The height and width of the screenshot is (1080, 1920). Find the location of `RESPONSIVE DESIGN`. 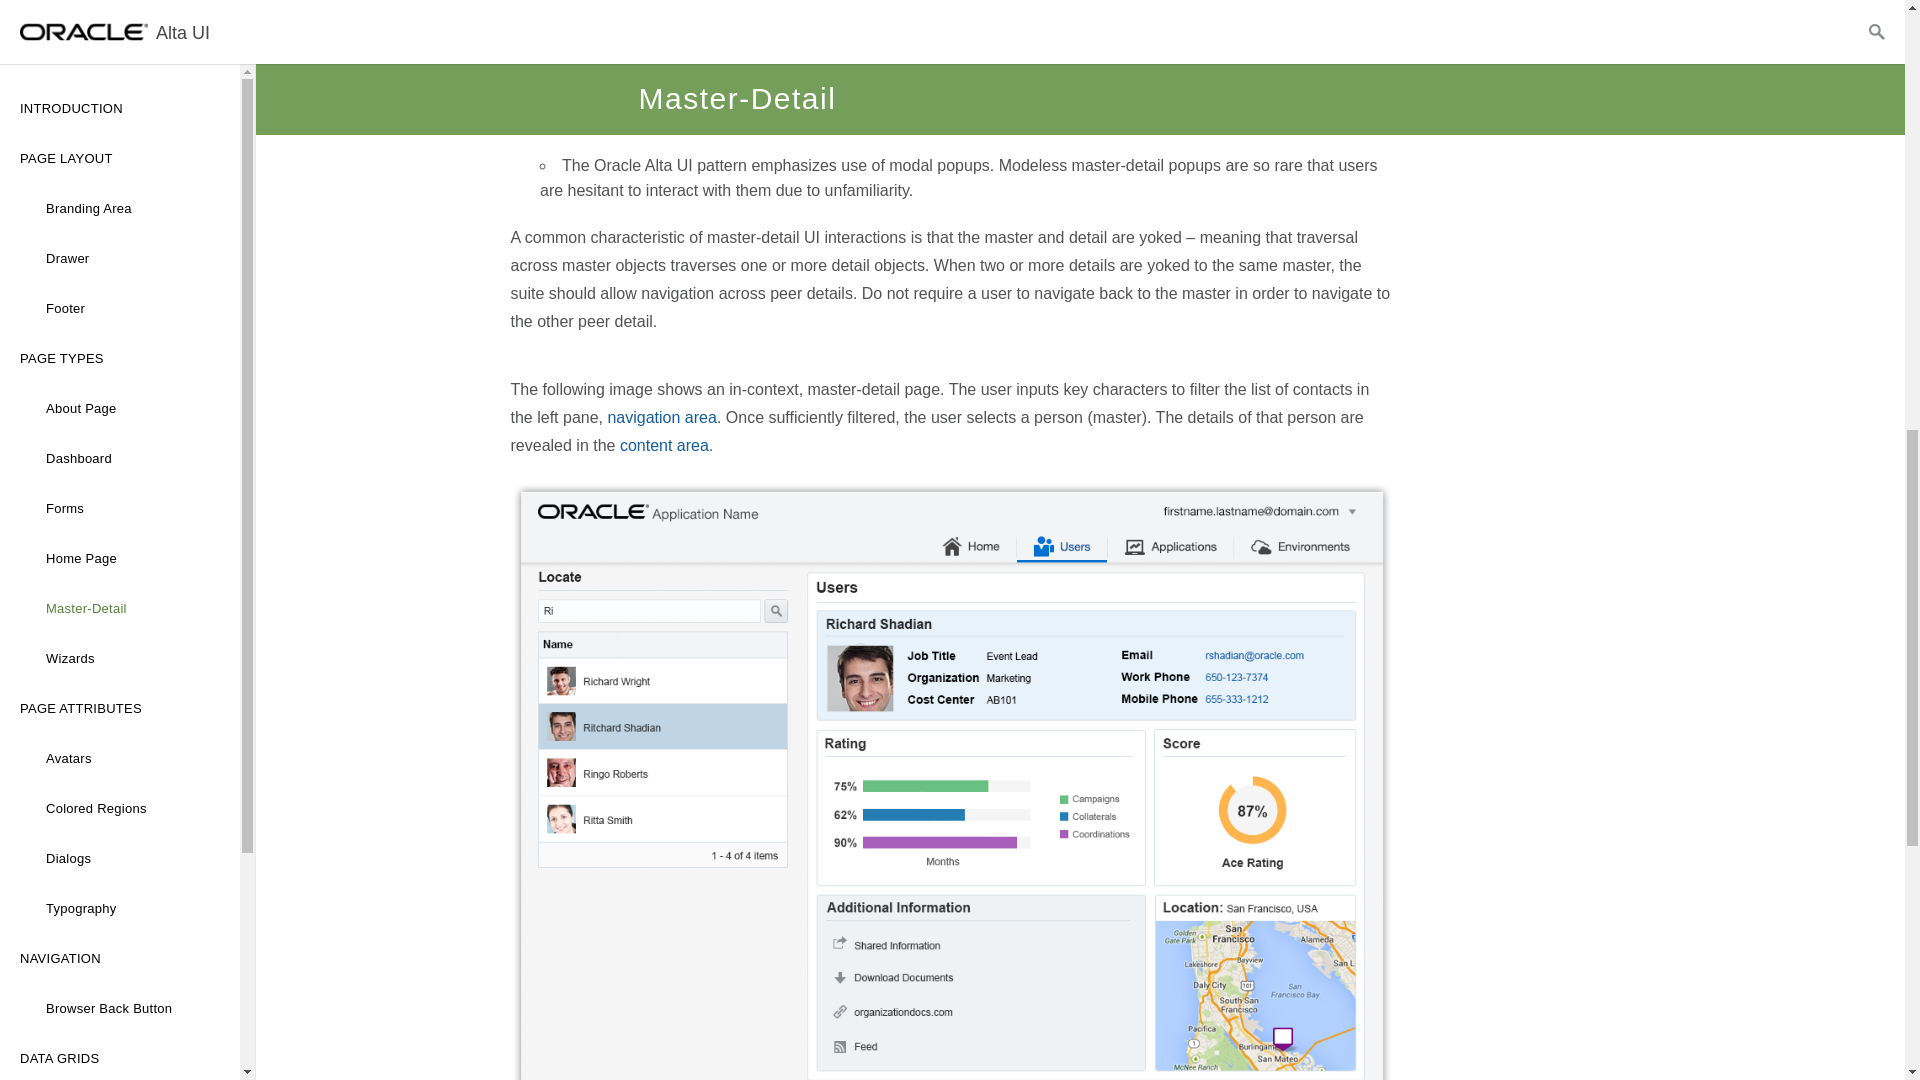

RESPONSIVE DESIGN is located at coordinates (120, 228).